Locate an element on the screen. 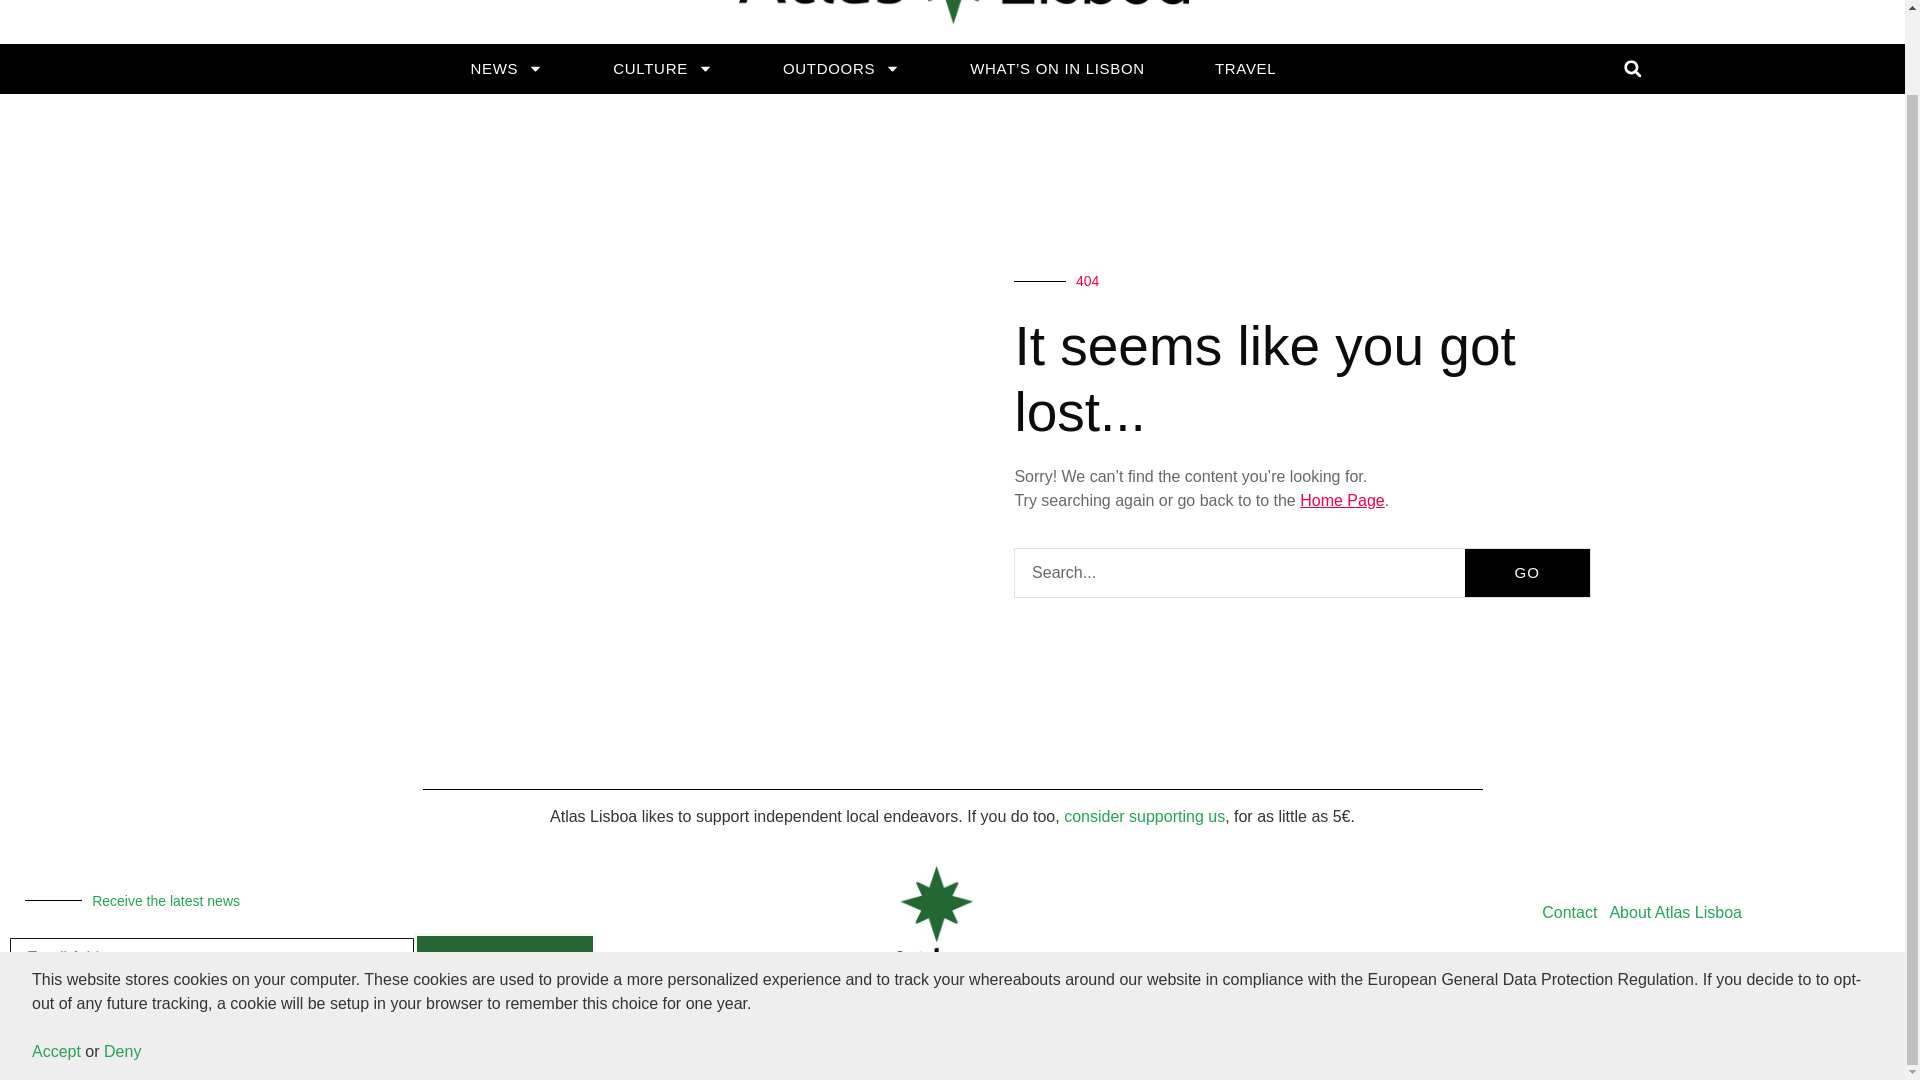 This screenshot has width=1920, height=1080. SUBSCRIBE is located at coordinates (504, 958).